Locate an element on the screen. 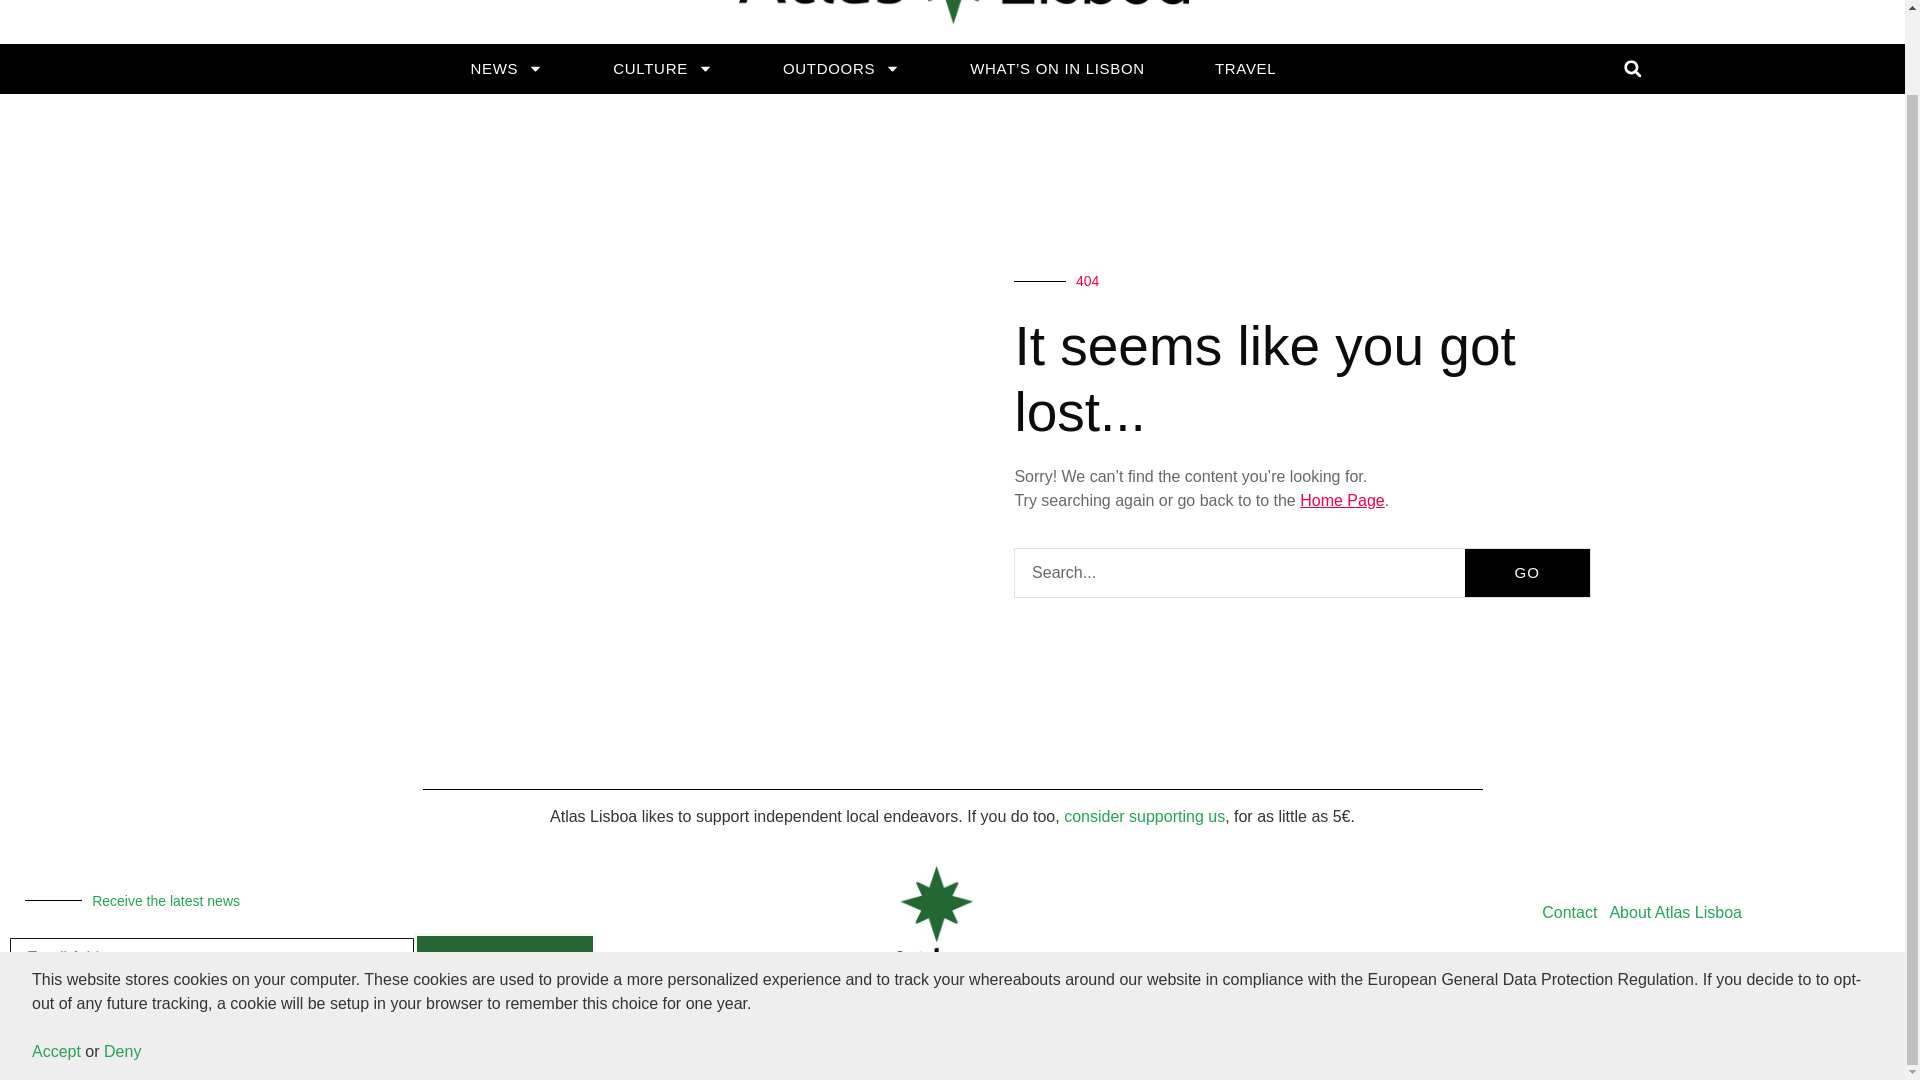 This screenshot has width=1920, height=1080. SUBSCRIBE is located at coordinates (504, 958).